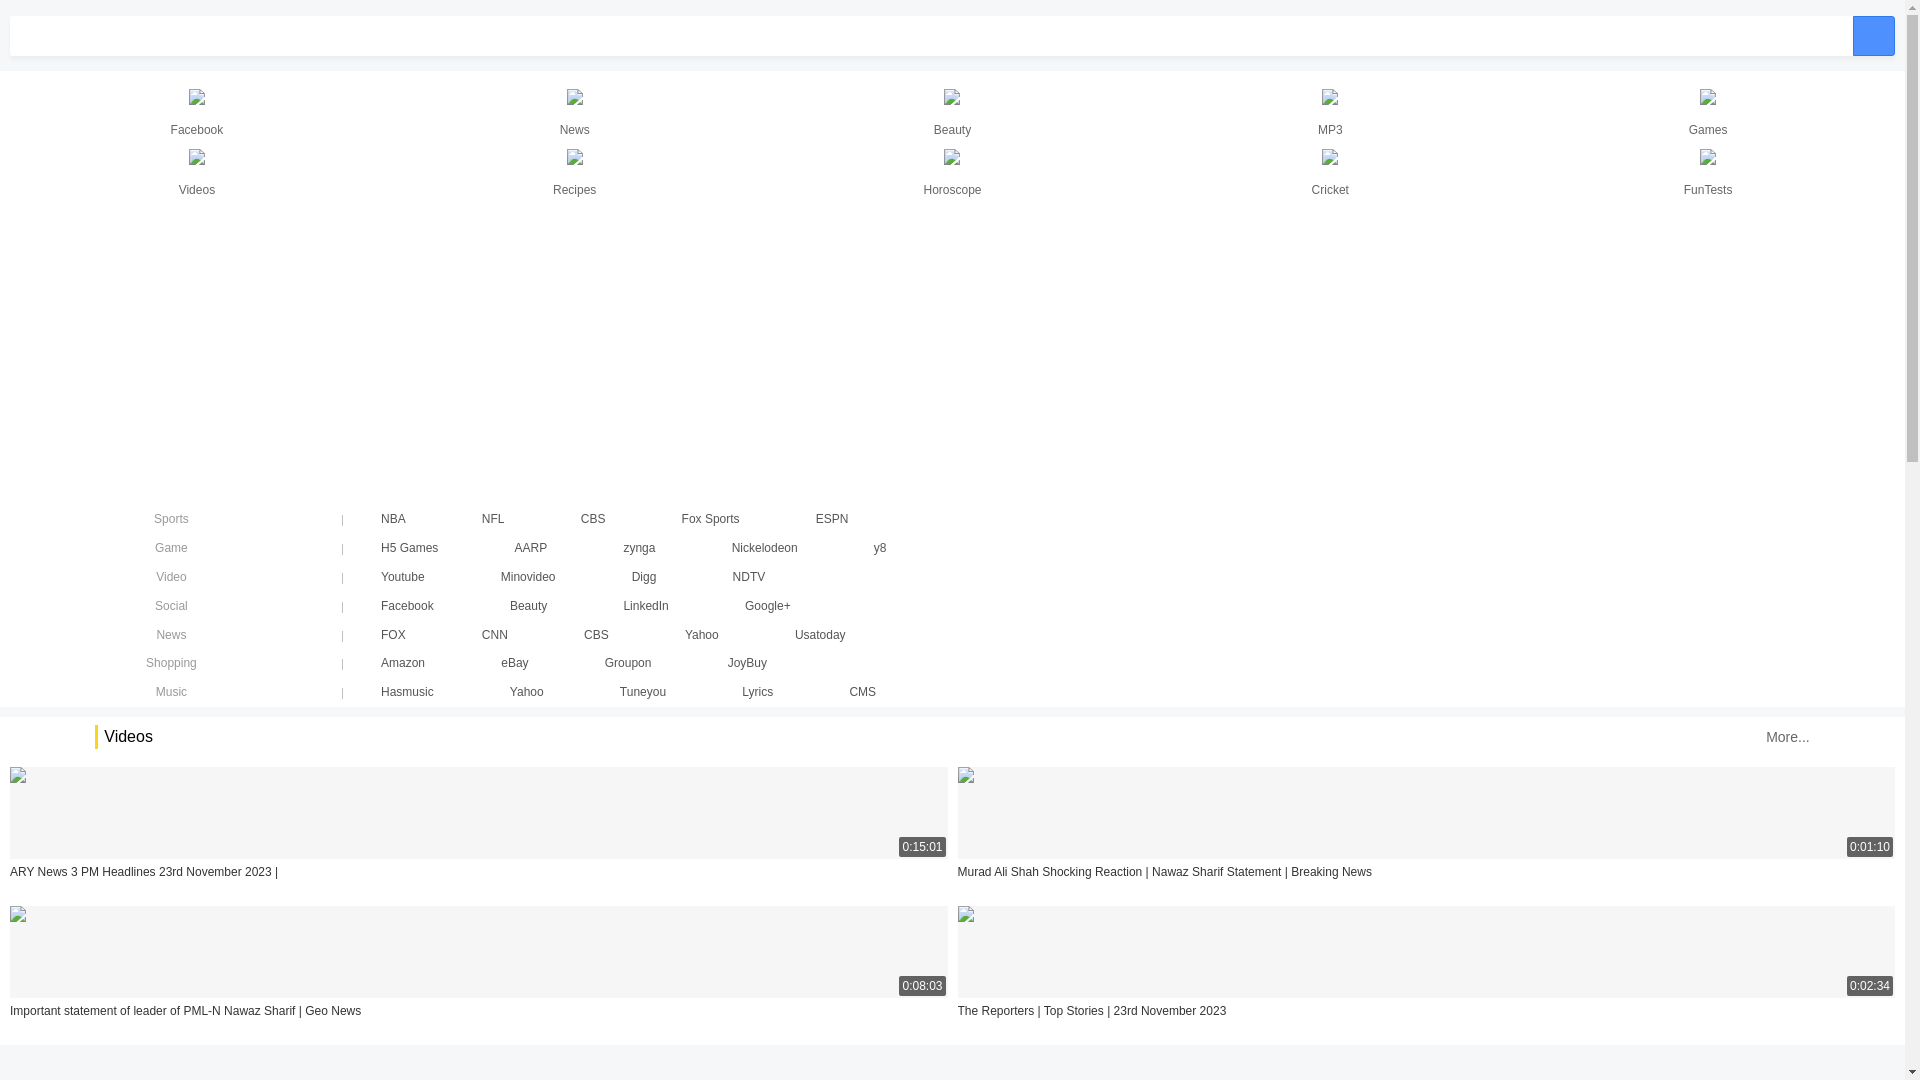  Describe the element at coordinates (403, 577) in the screenshot. I see `Youtube` at that location.